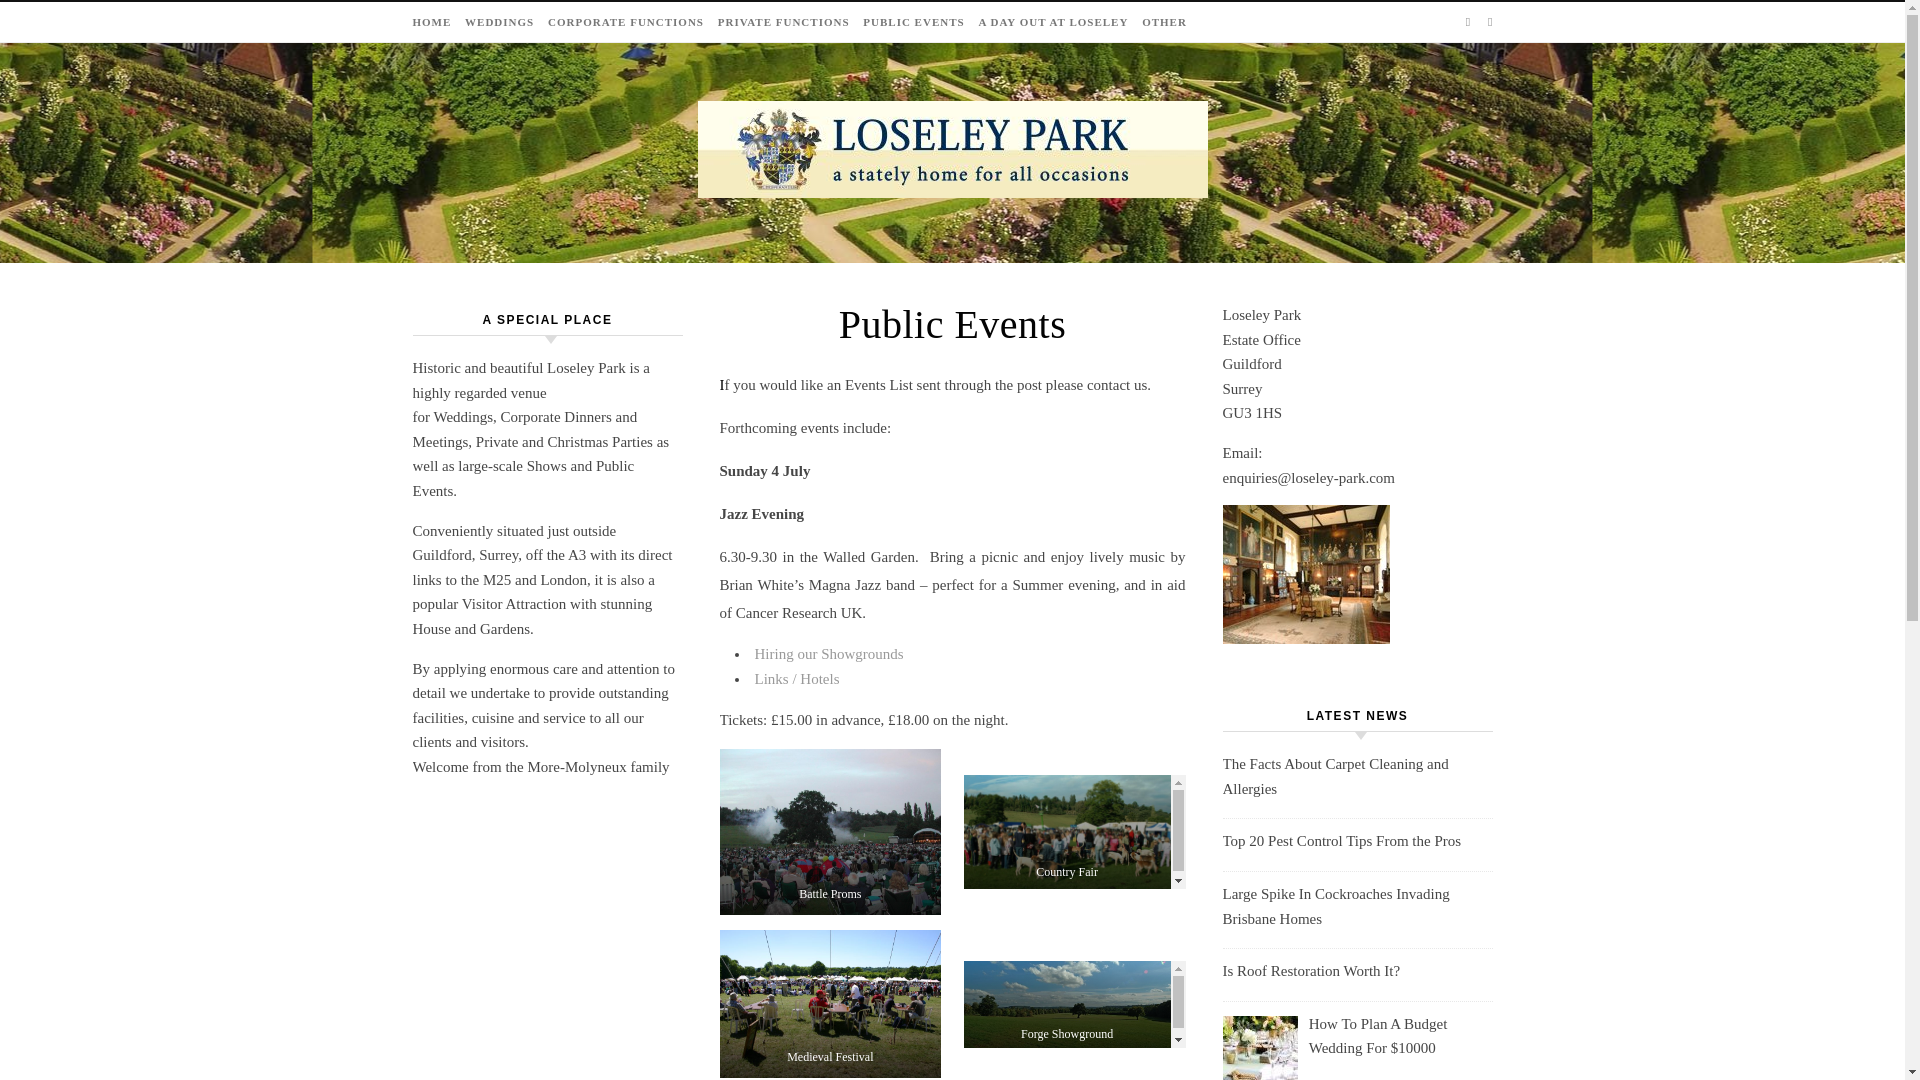 Image resolution: width=1920 pixels, height=1080 pixels. What do you see at coordinates (1161, 22) in the screenshot?
I see `OTHER` at bounding box center [1161, 22].